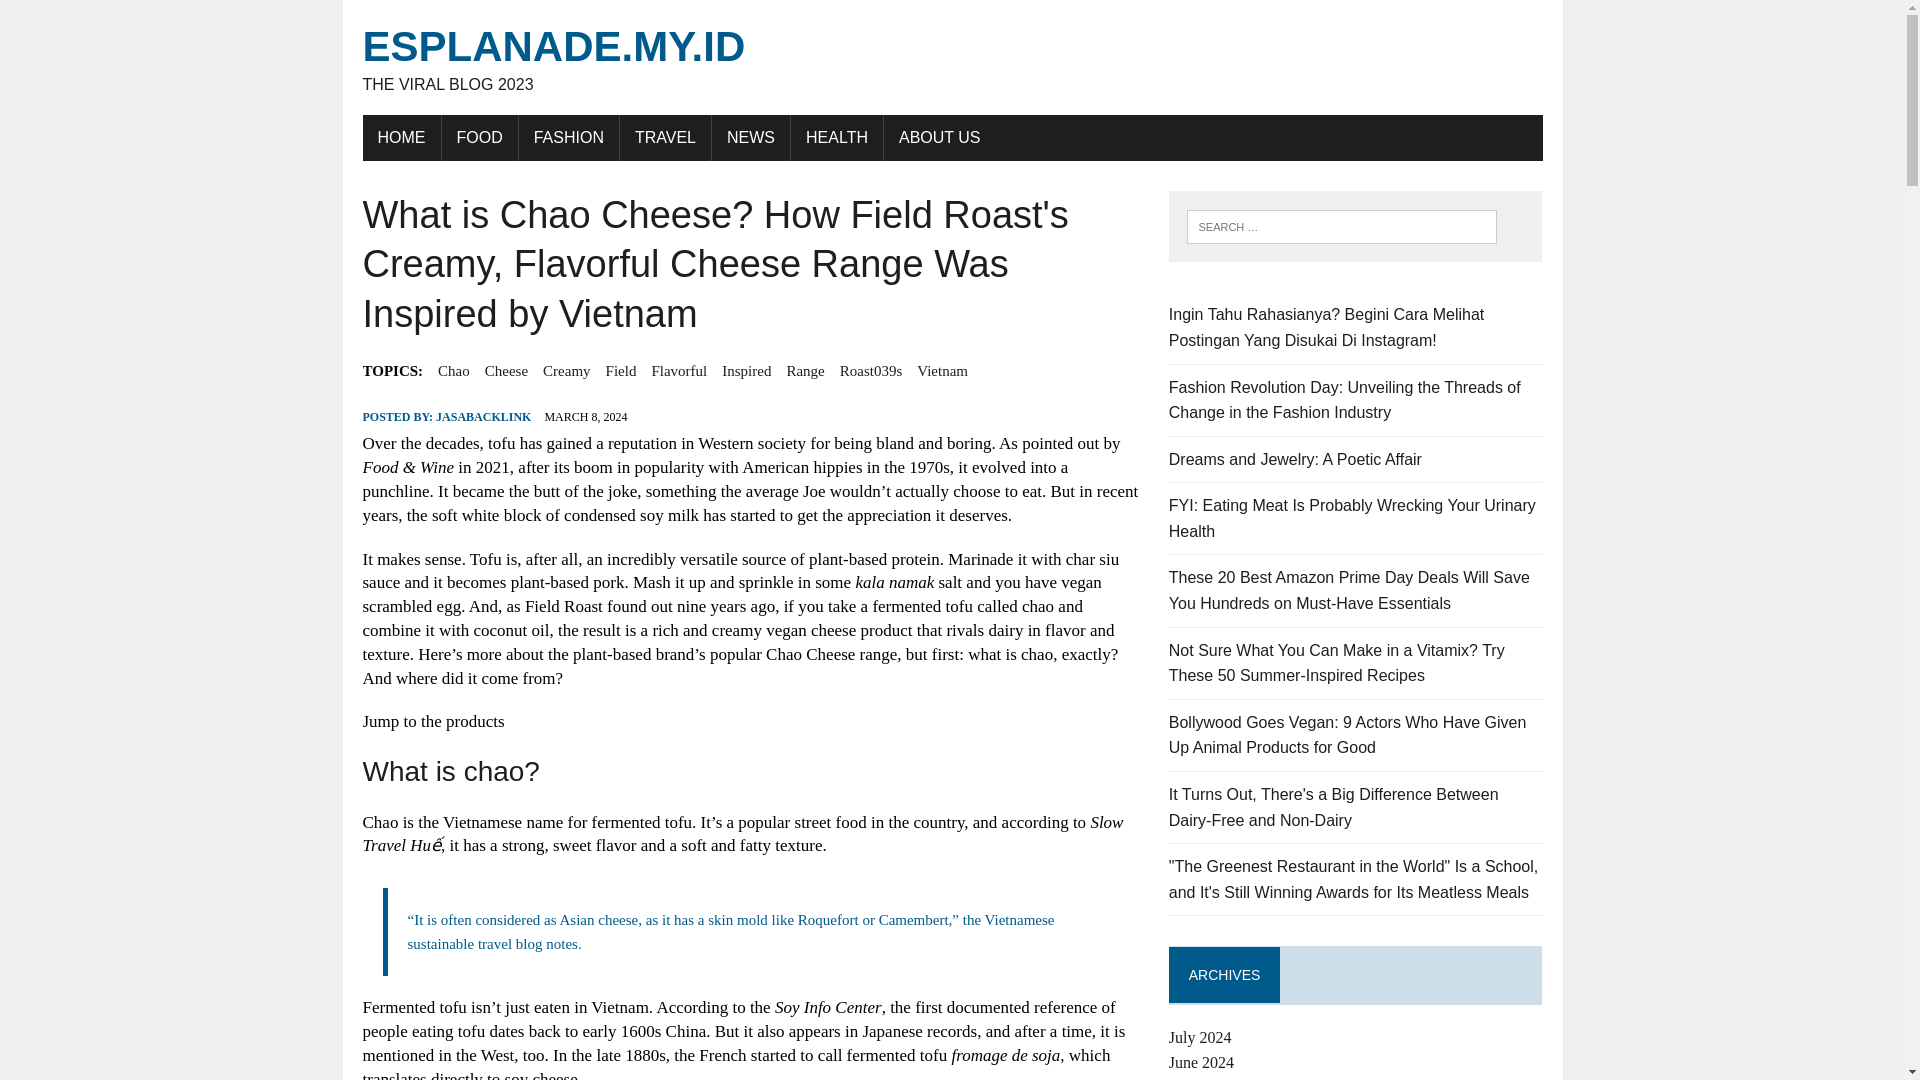 This screenshot has width=1920, height=1080. Describe the element at coordinates (1296, 459) in the screenshot. I see `Dreams and Jewelry: A Poetic Affair` at that location.